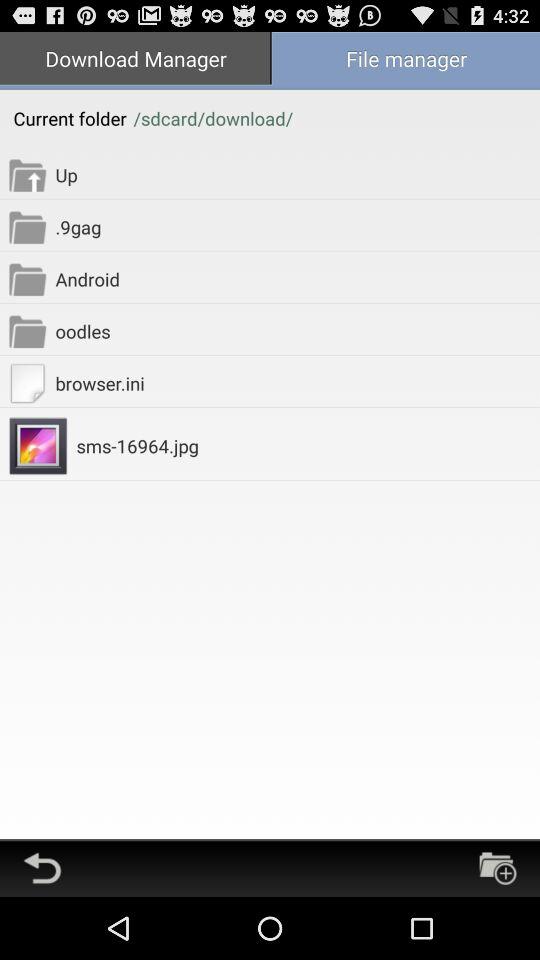 This screenshot has height=960, width=540. I want to click on press .9gag, so click(298, 226).